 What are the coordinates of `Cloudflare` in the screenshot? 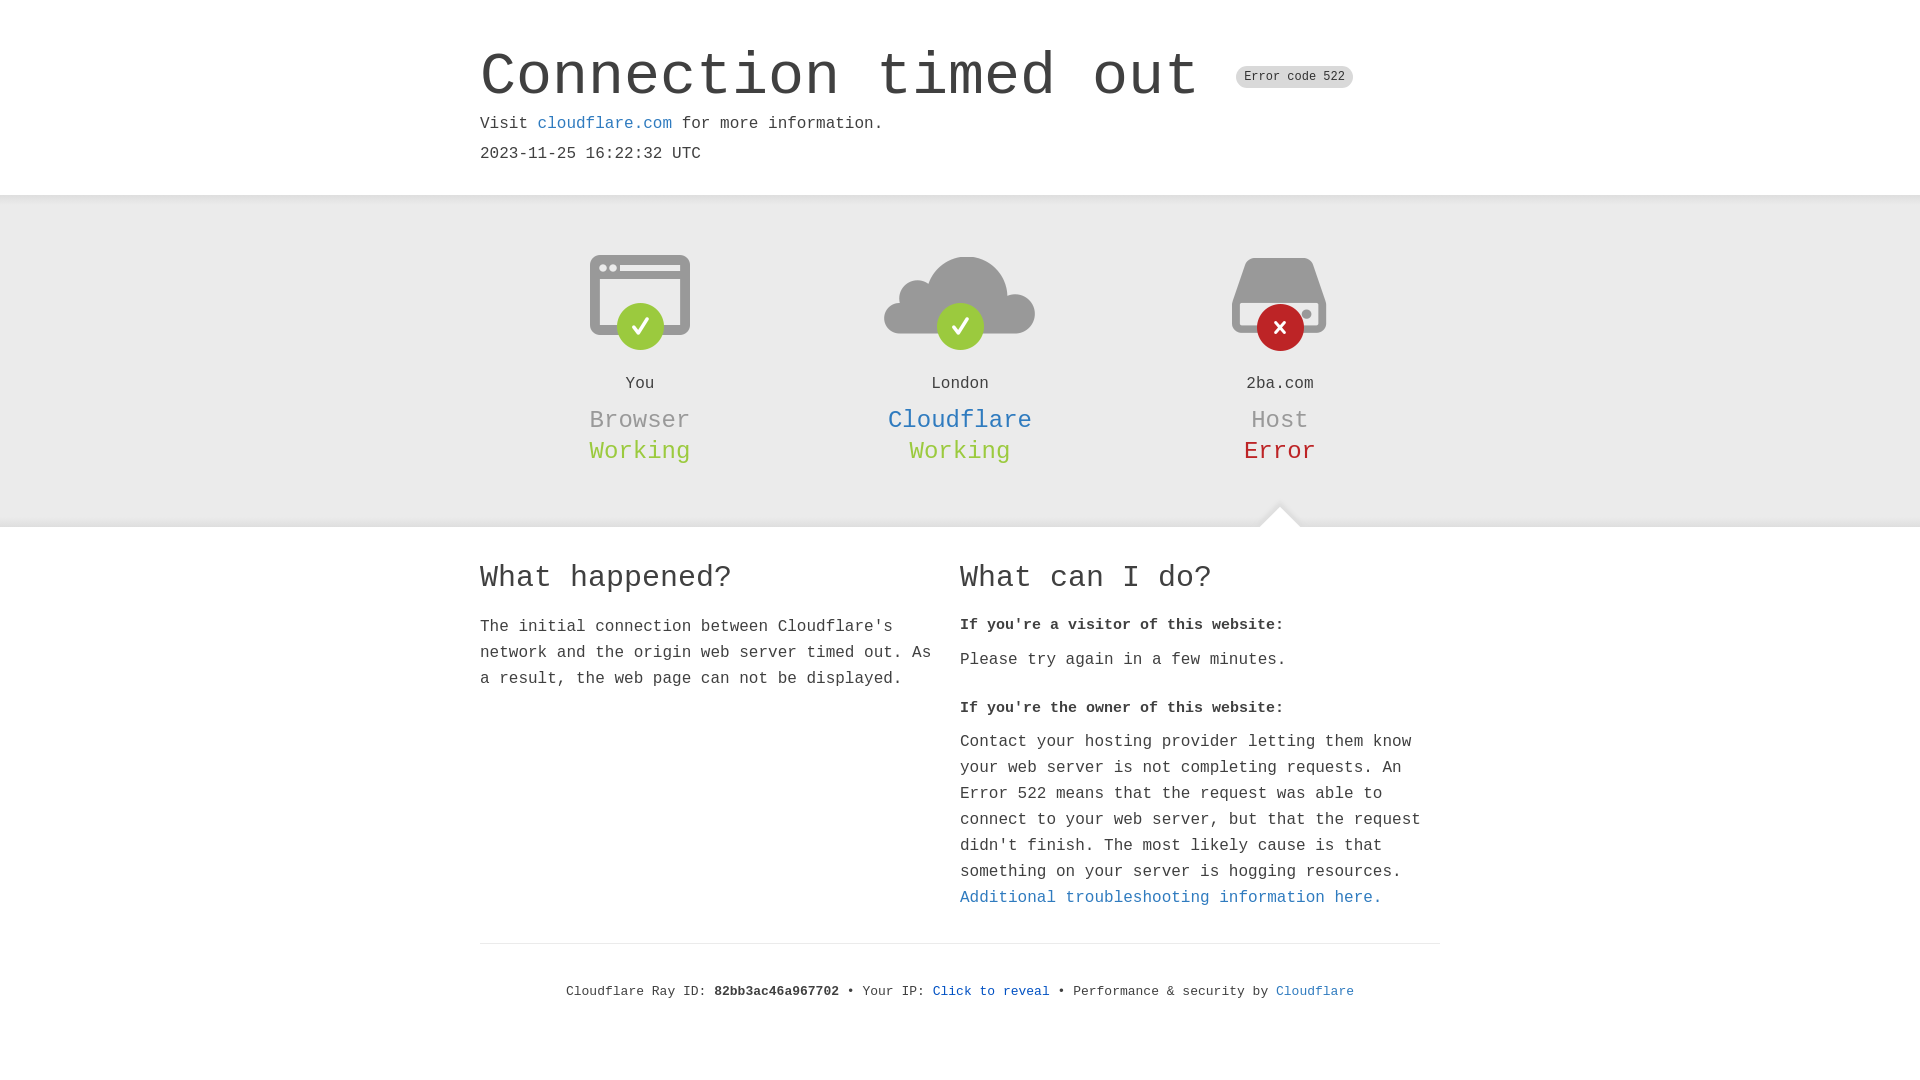 It's located at (960, 420).